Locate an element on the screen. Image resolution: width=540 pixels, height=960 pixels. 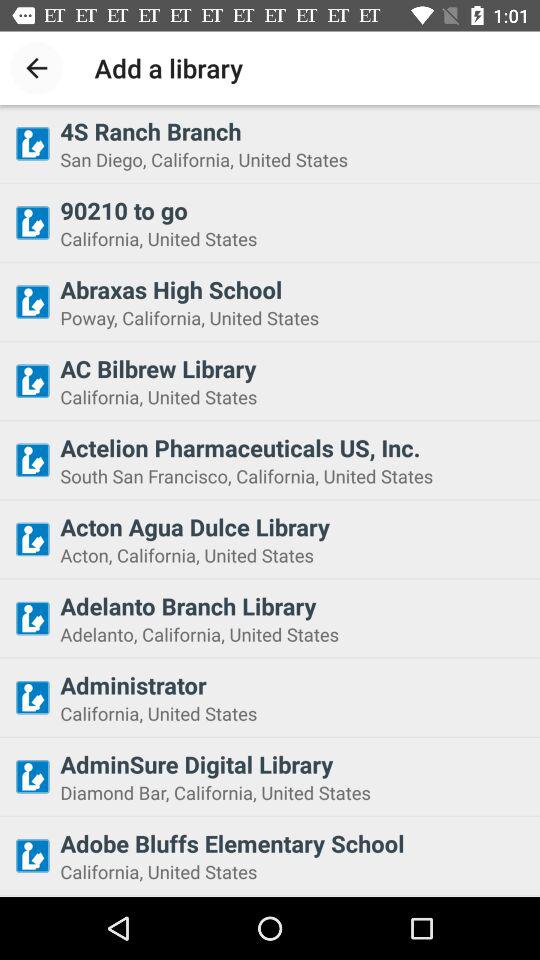
press the icon below acton california united icon is located at coordinates (294, 606).